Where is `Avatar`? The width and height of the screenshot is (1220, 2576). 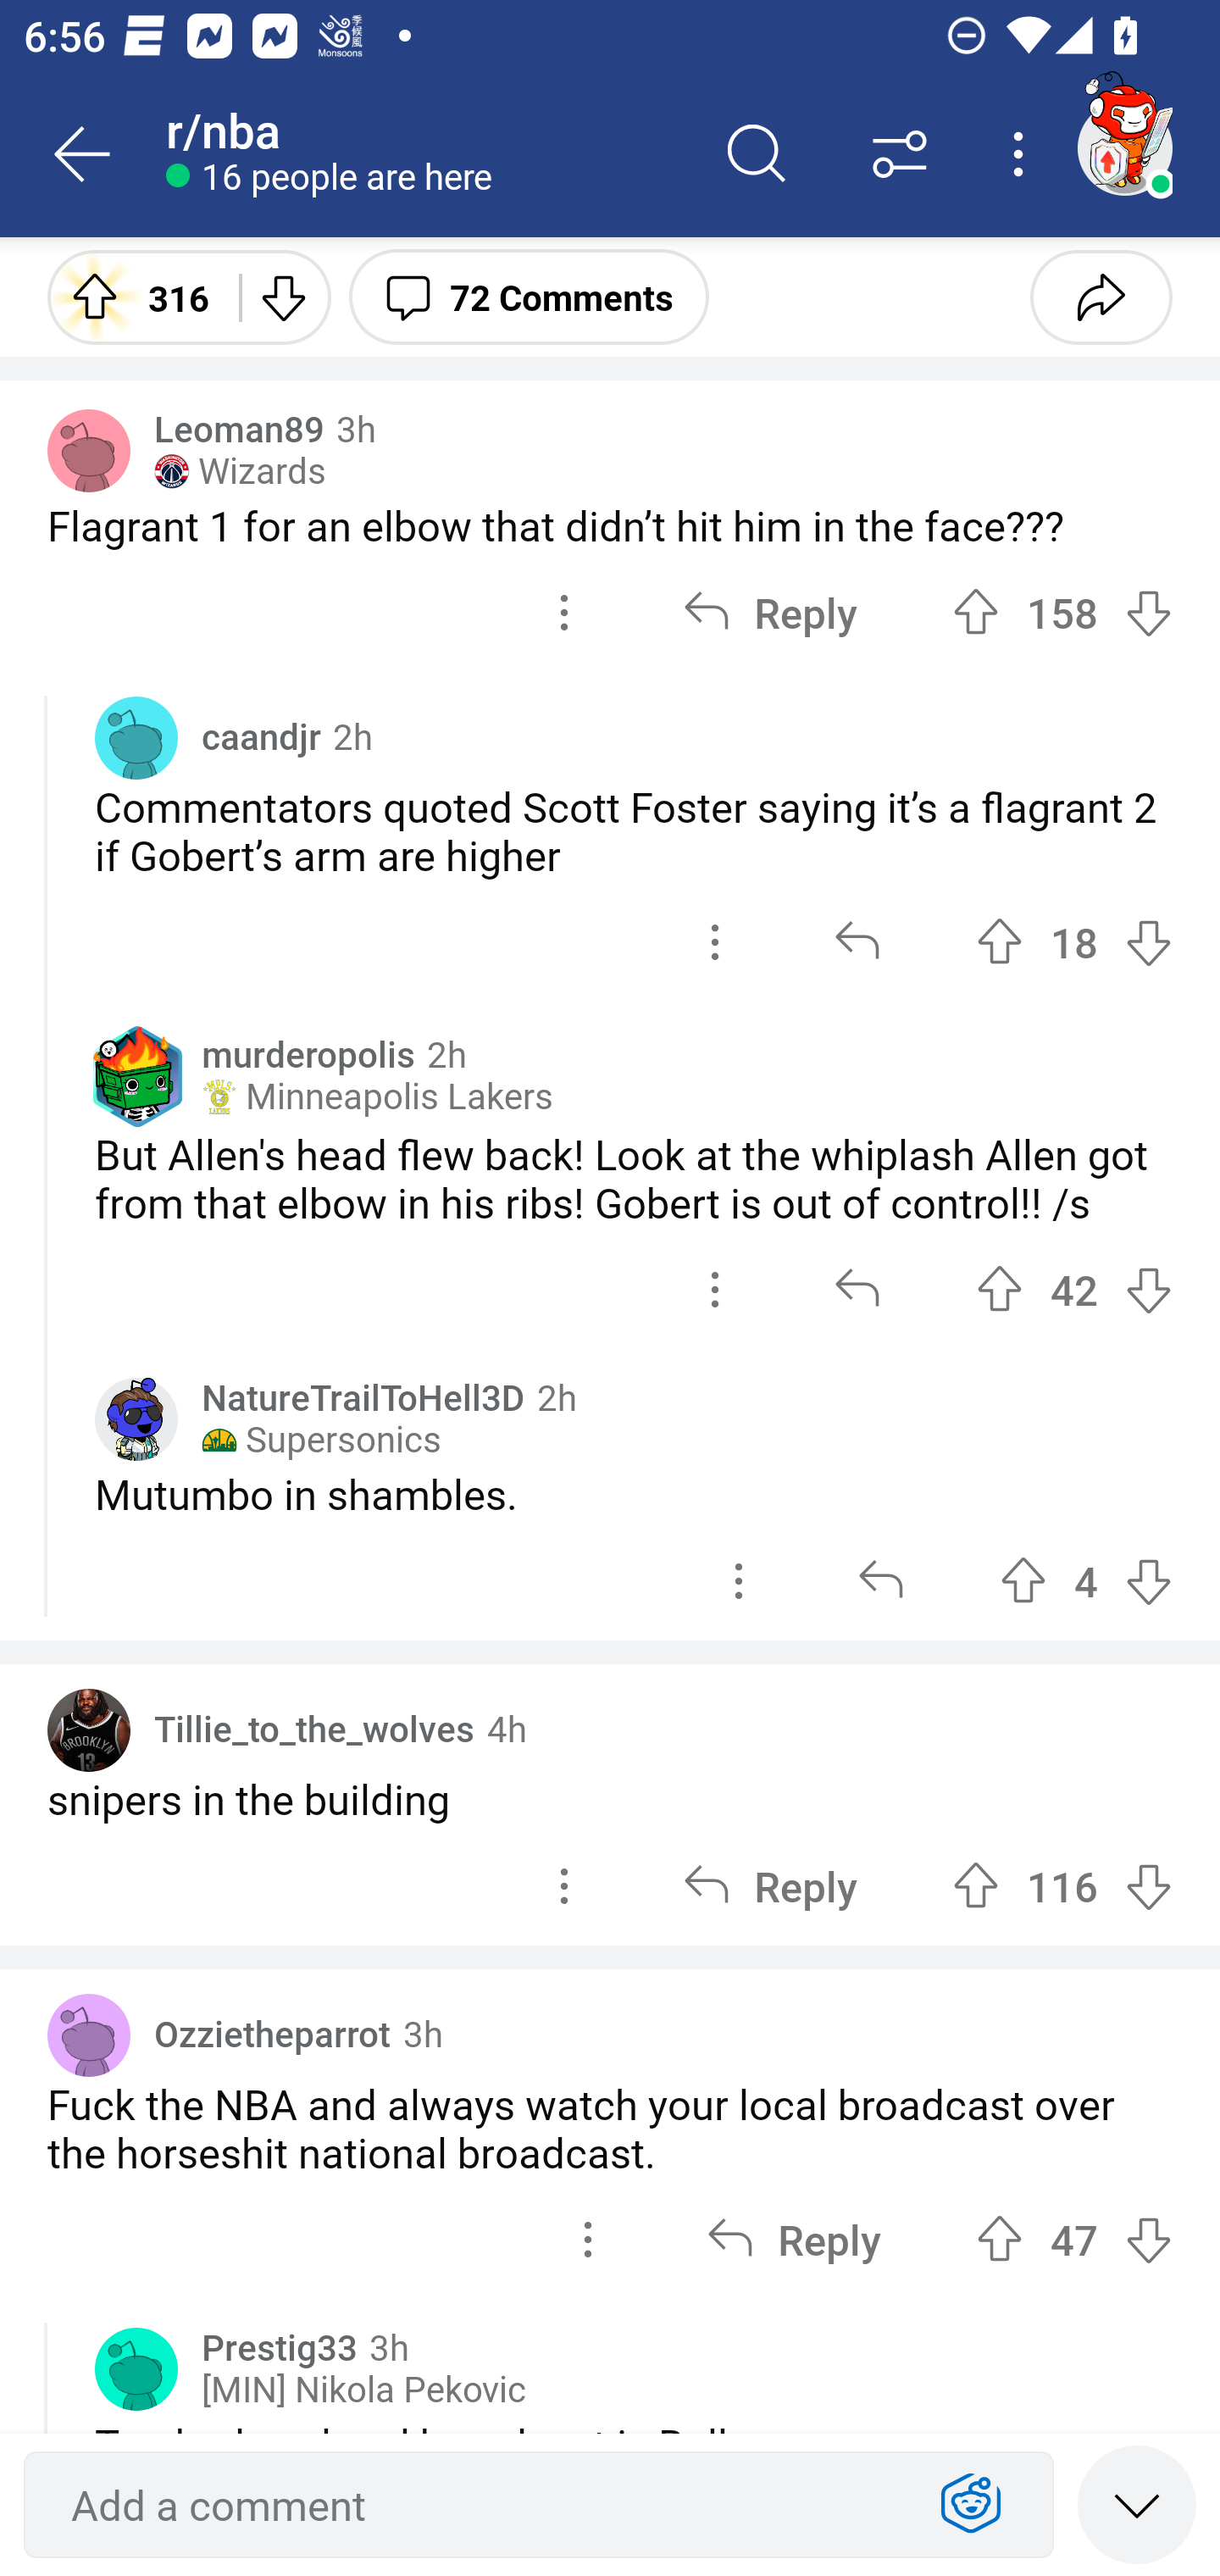
Avatar is located at coordinates (89, 2035).